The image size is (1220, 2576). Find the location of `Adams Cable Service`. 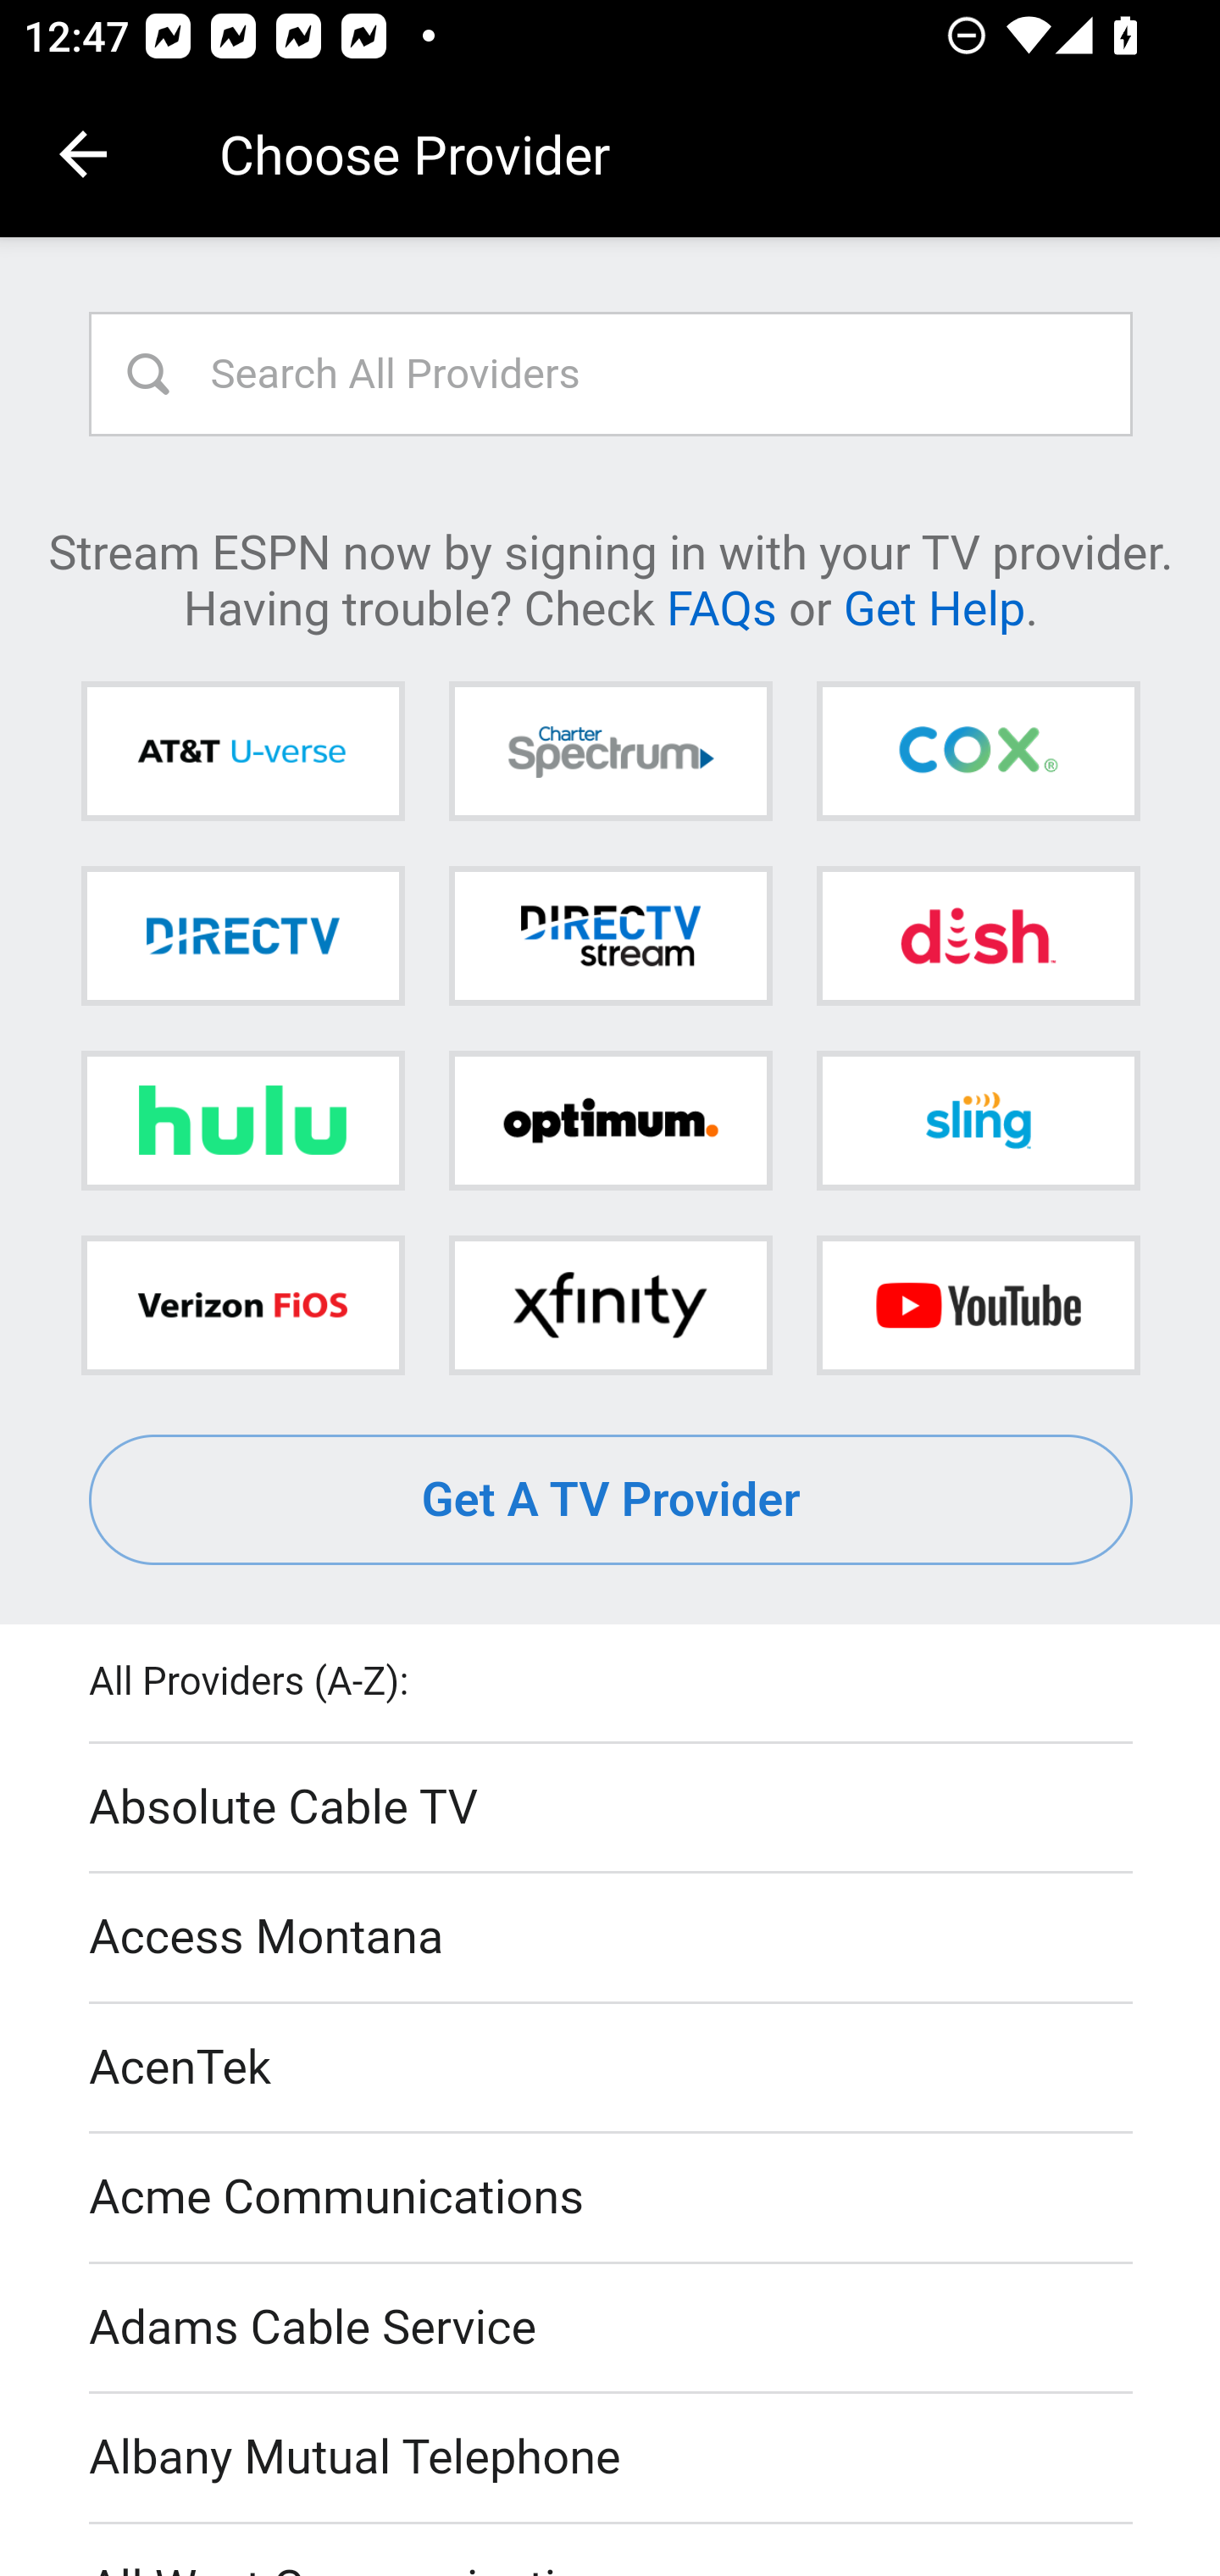

Adams Cable Service is located at coordinates (612, 2329).